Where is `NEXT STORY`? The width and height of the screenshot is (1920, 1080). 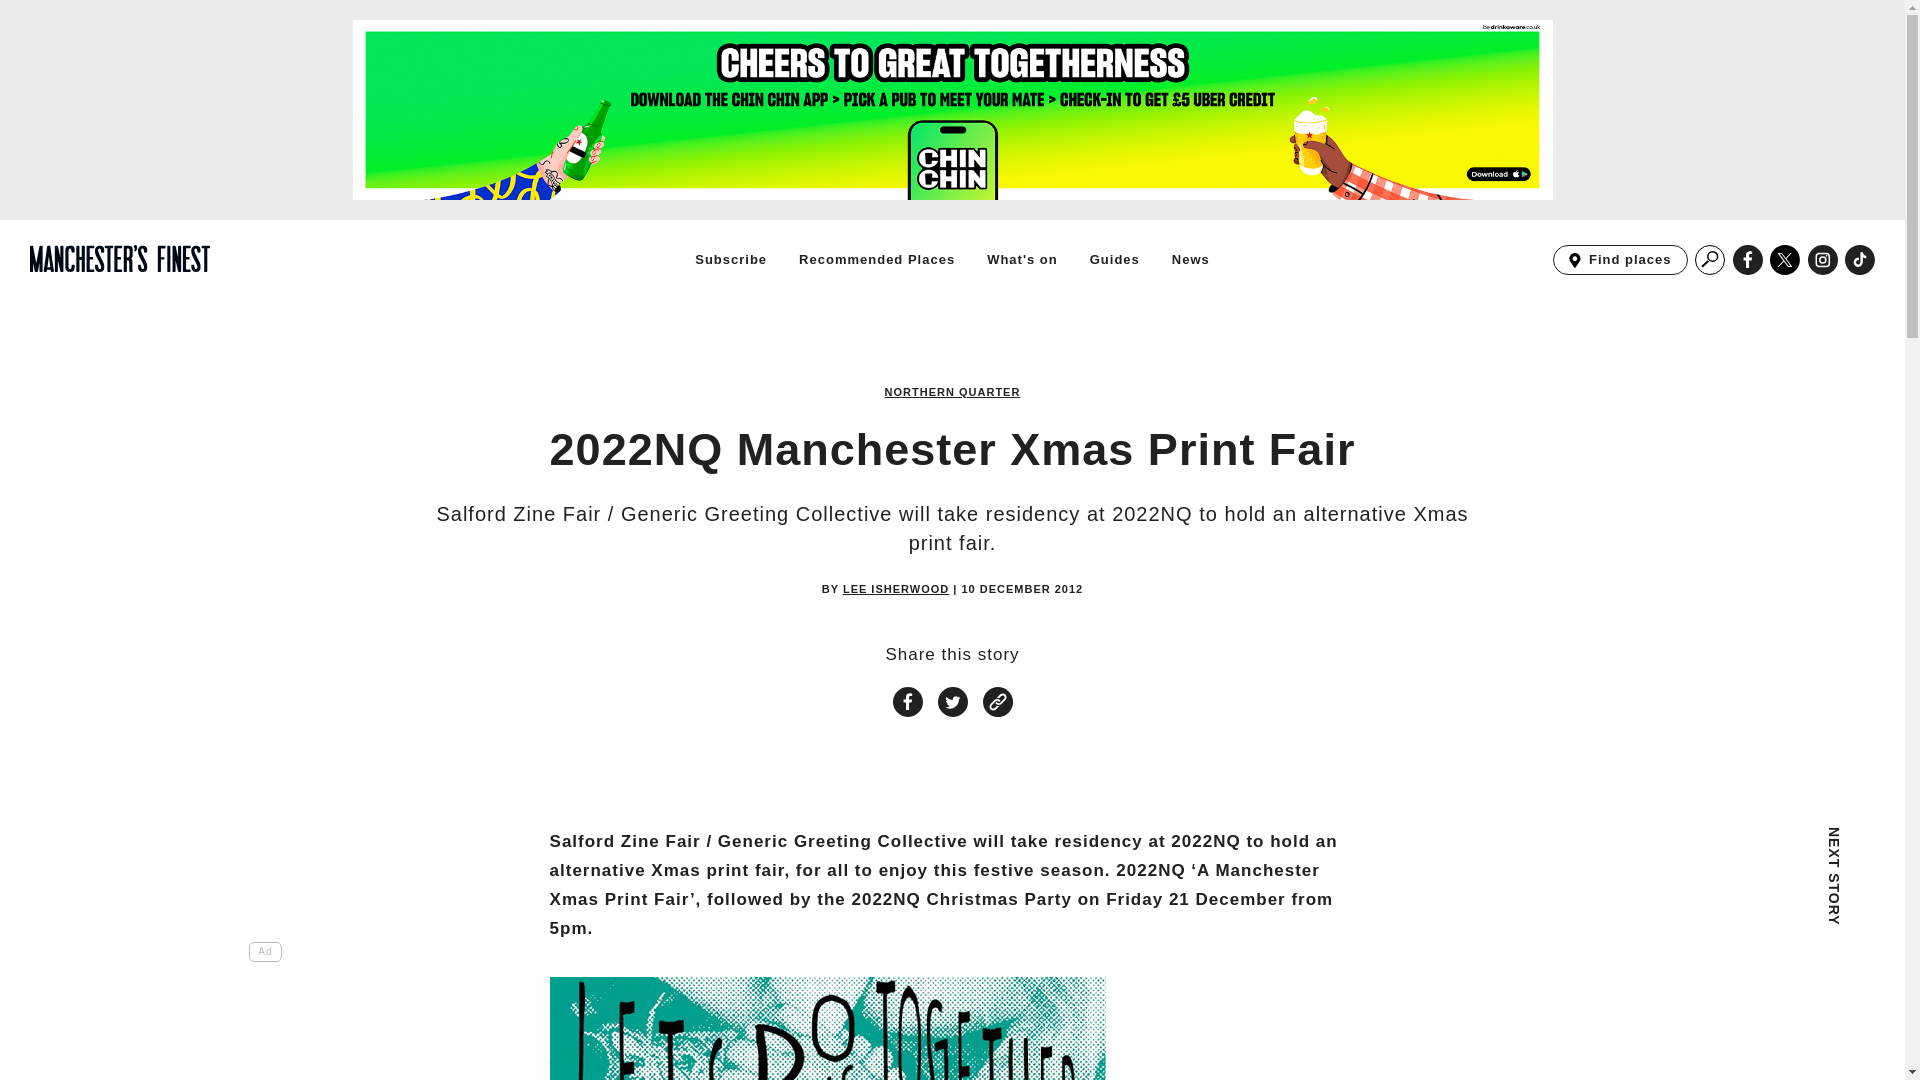 NEXT STORY is located at coordinates (1710, 260).